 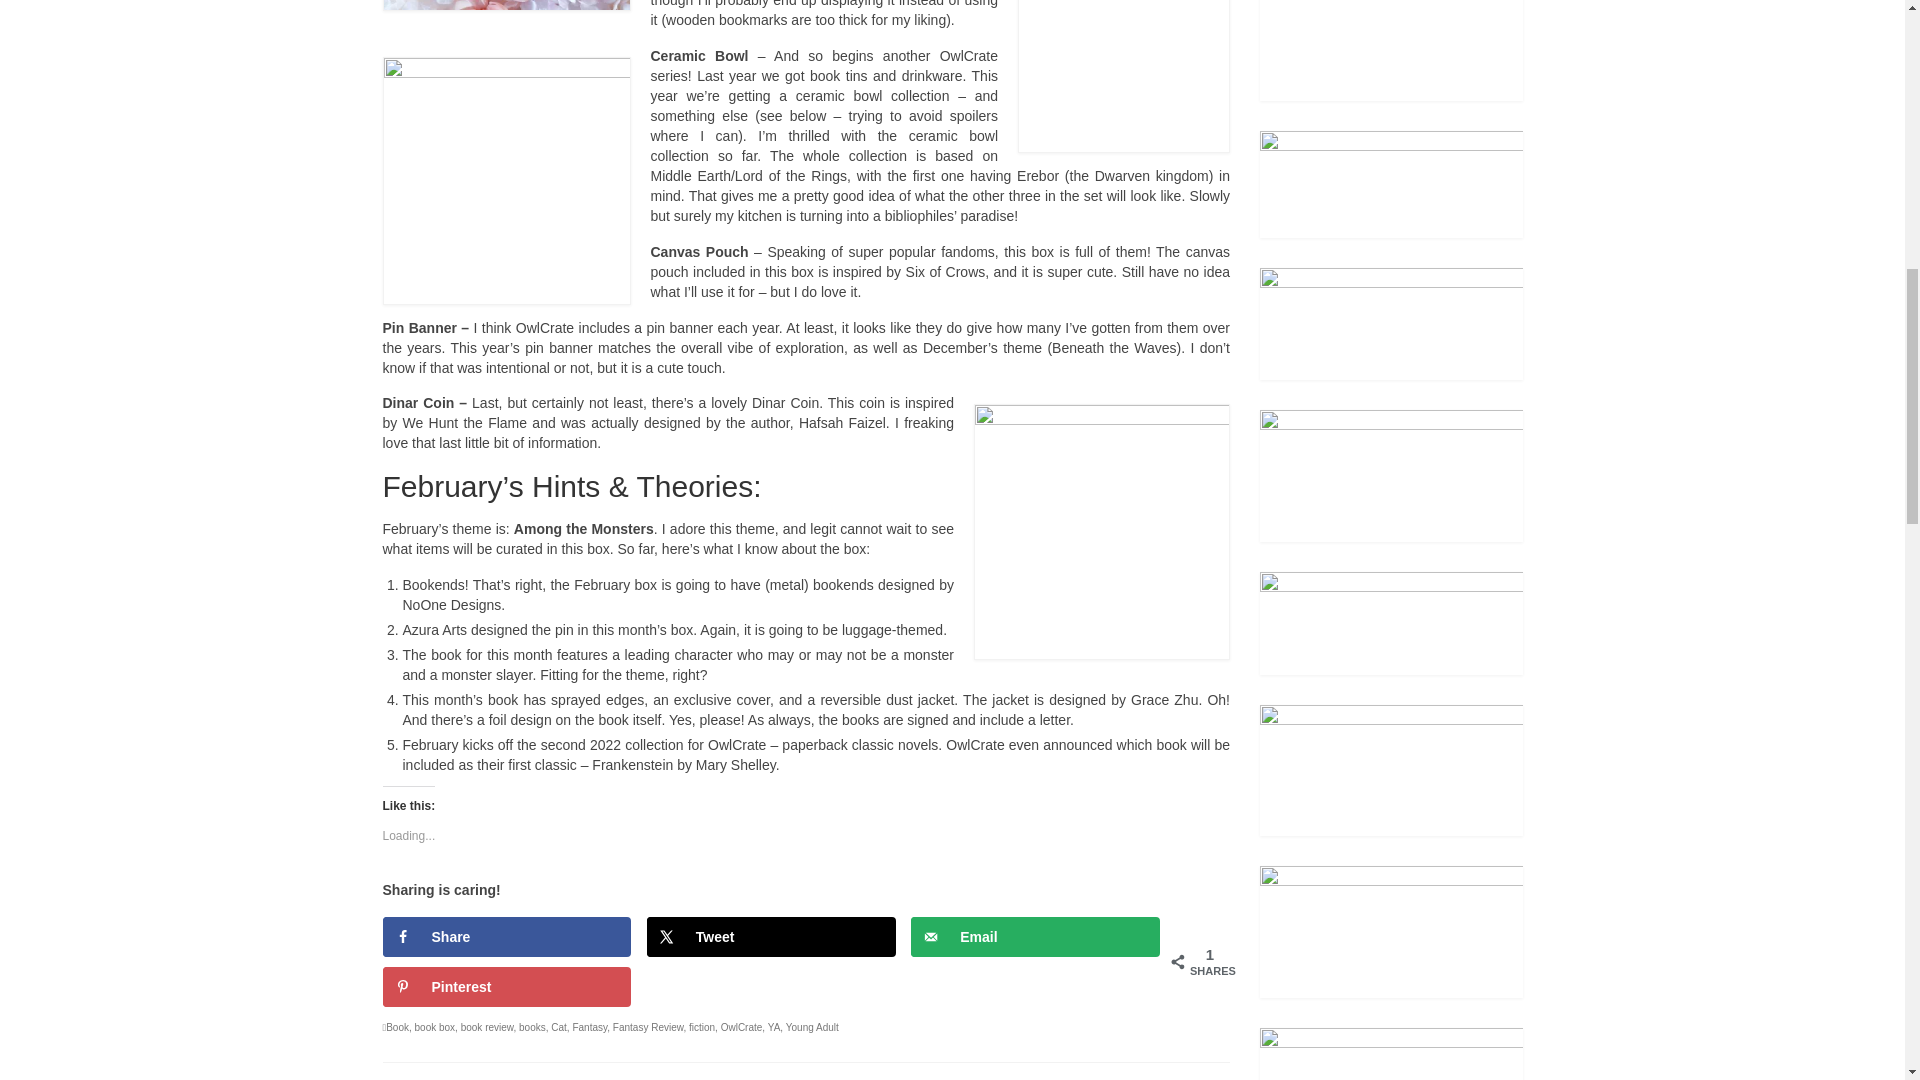 What do you see at coordinates (532, 1026) in the screenshot?
I see `books` at bounding box center [532, 1026].